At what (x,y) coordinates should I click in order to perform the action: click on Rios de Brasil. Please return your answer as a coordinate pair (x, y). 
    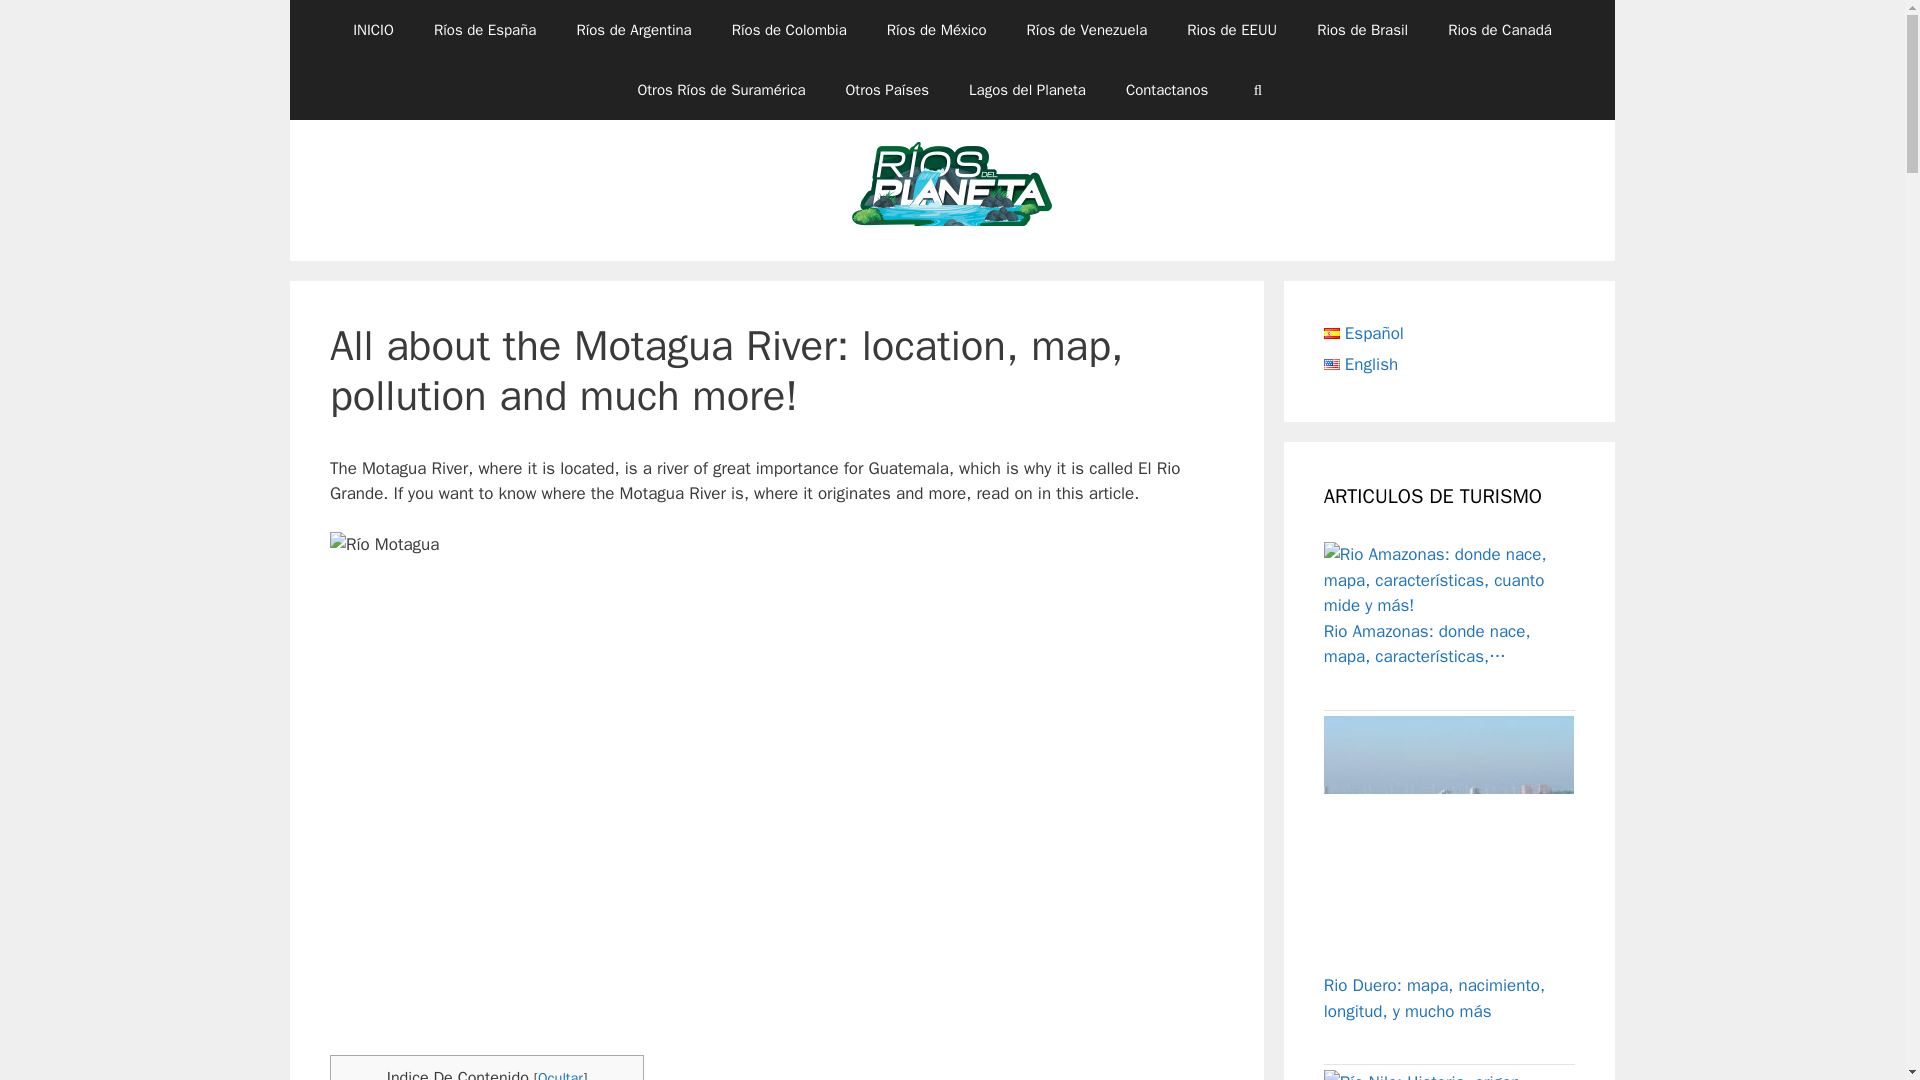
    Looking at the image, I should click on (1362, 30).